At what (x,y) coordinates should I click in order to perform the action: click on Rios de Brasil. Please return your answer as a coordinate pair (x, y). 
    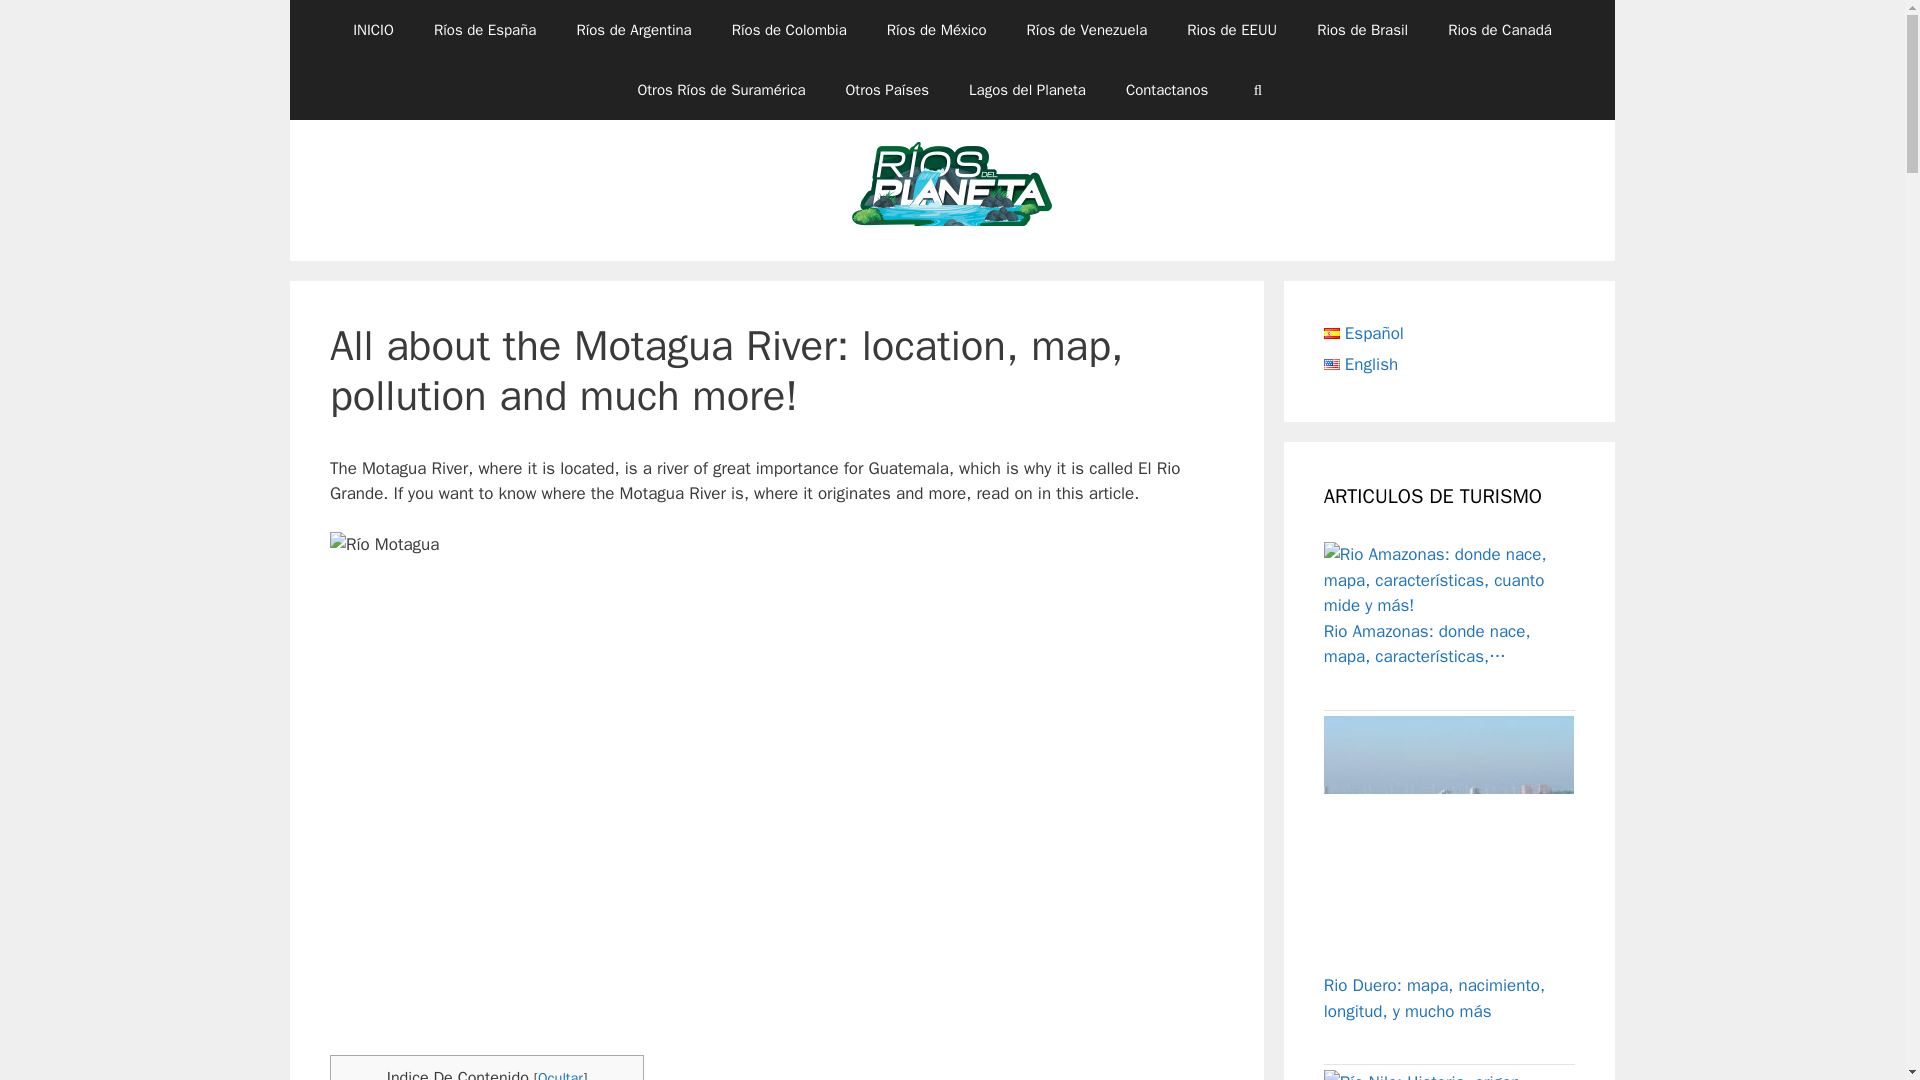
    Looking at the image, I should click on (1362, 30).